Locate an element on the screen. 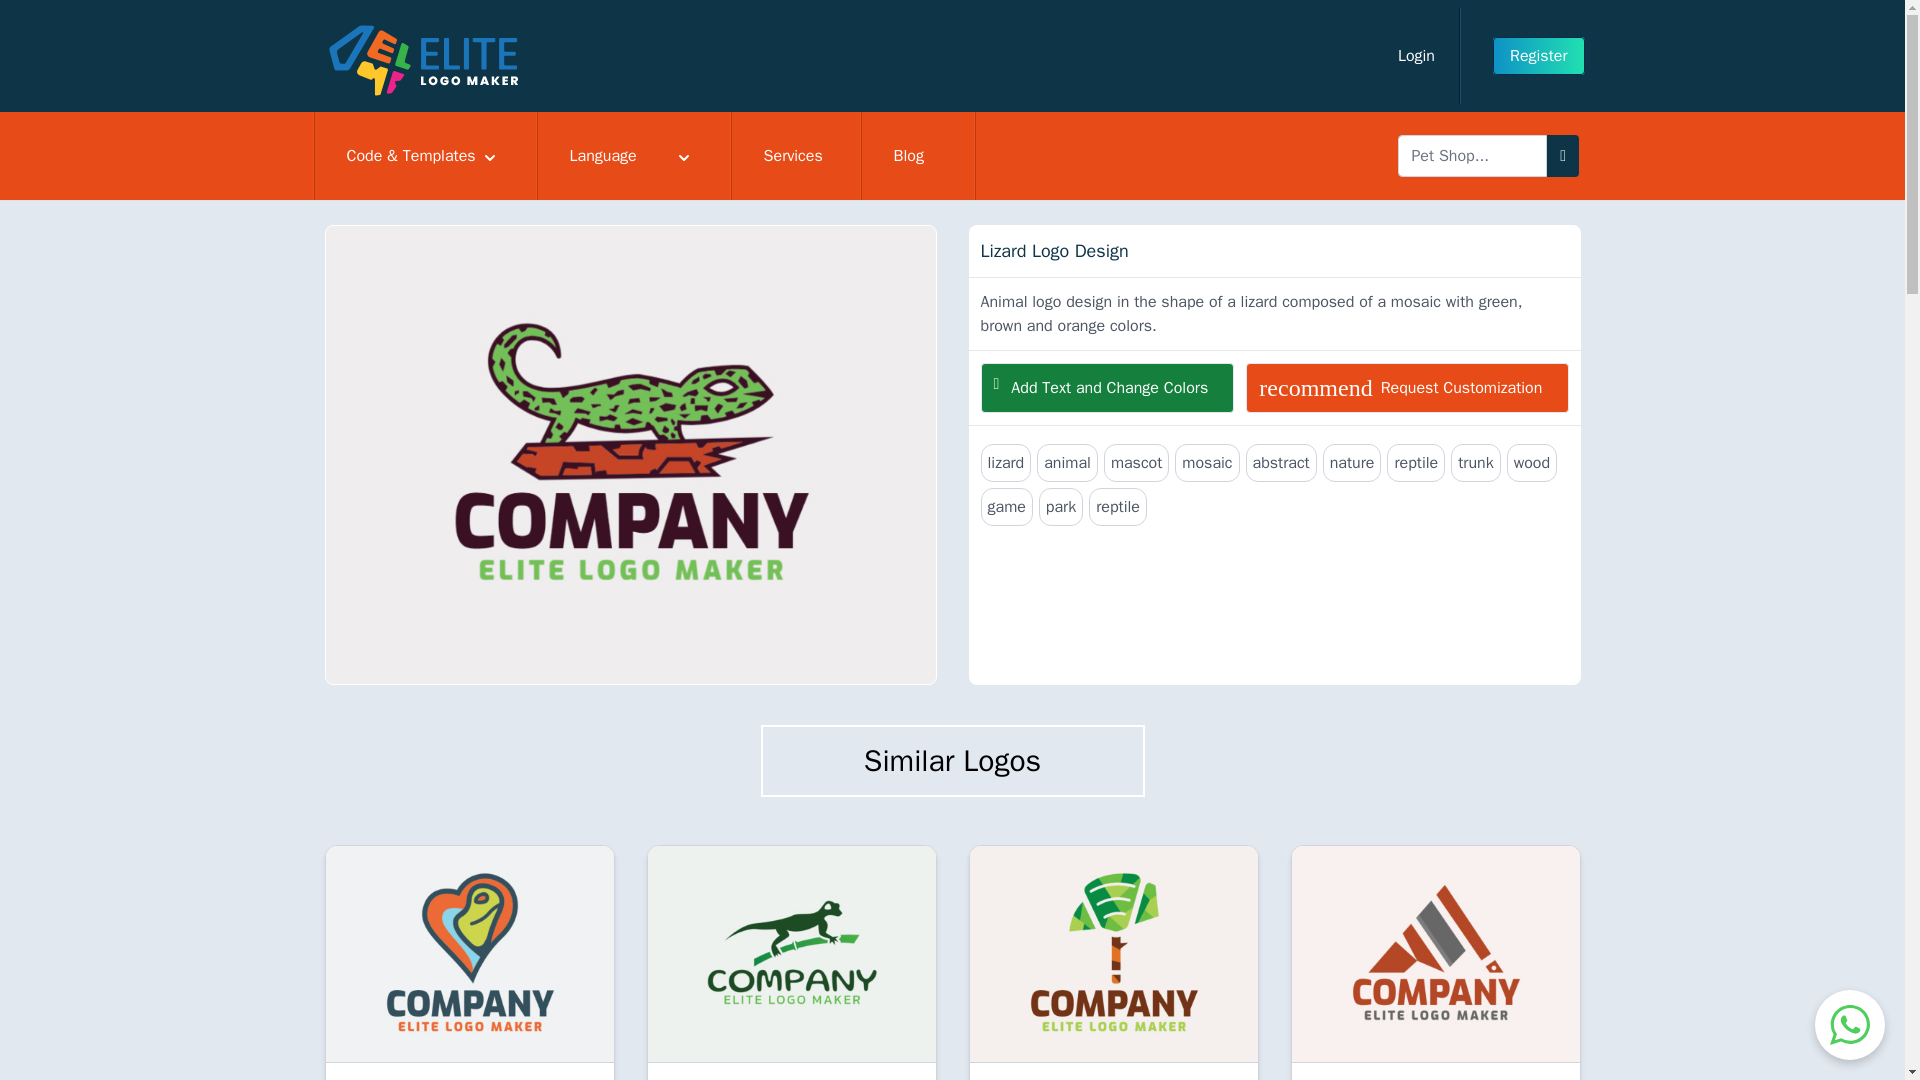  reptile is located at coordinates (1106, 387).